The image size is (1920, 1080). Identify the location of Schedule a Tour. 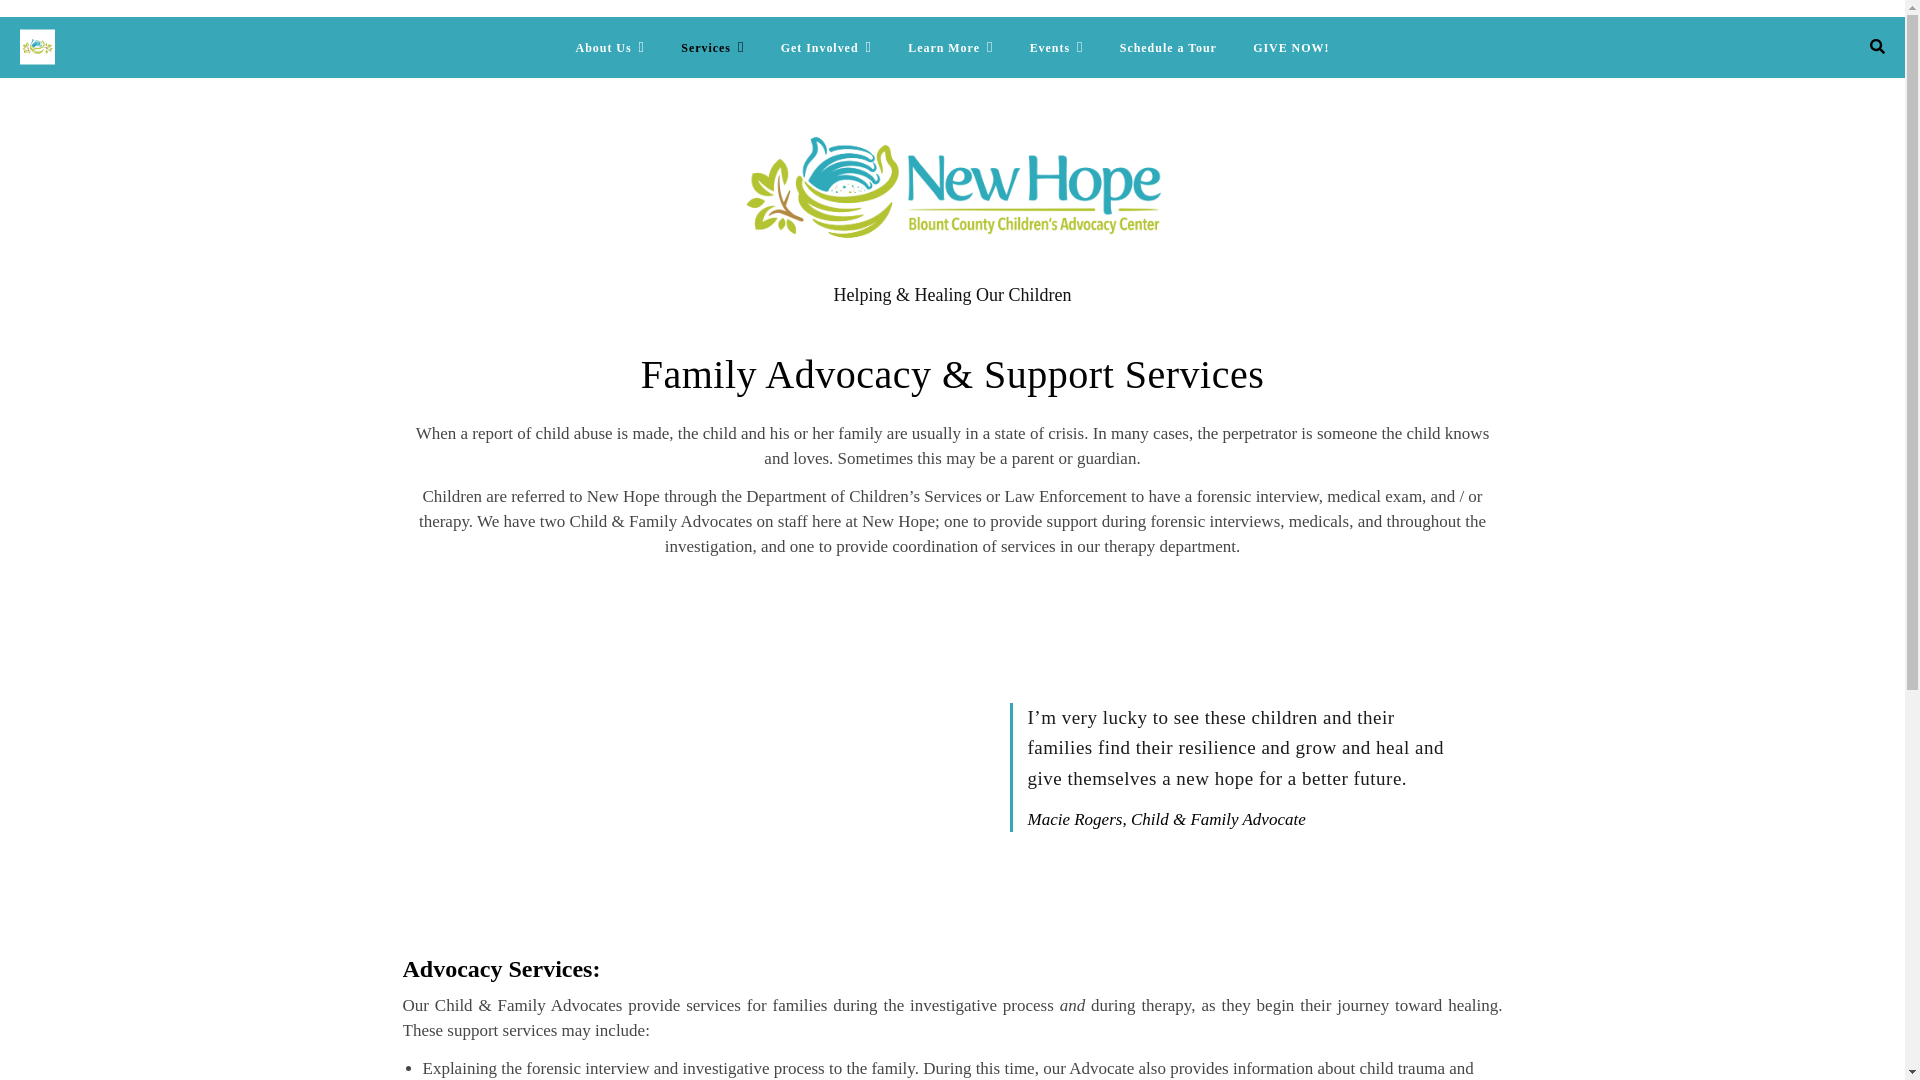
(1168, 48).